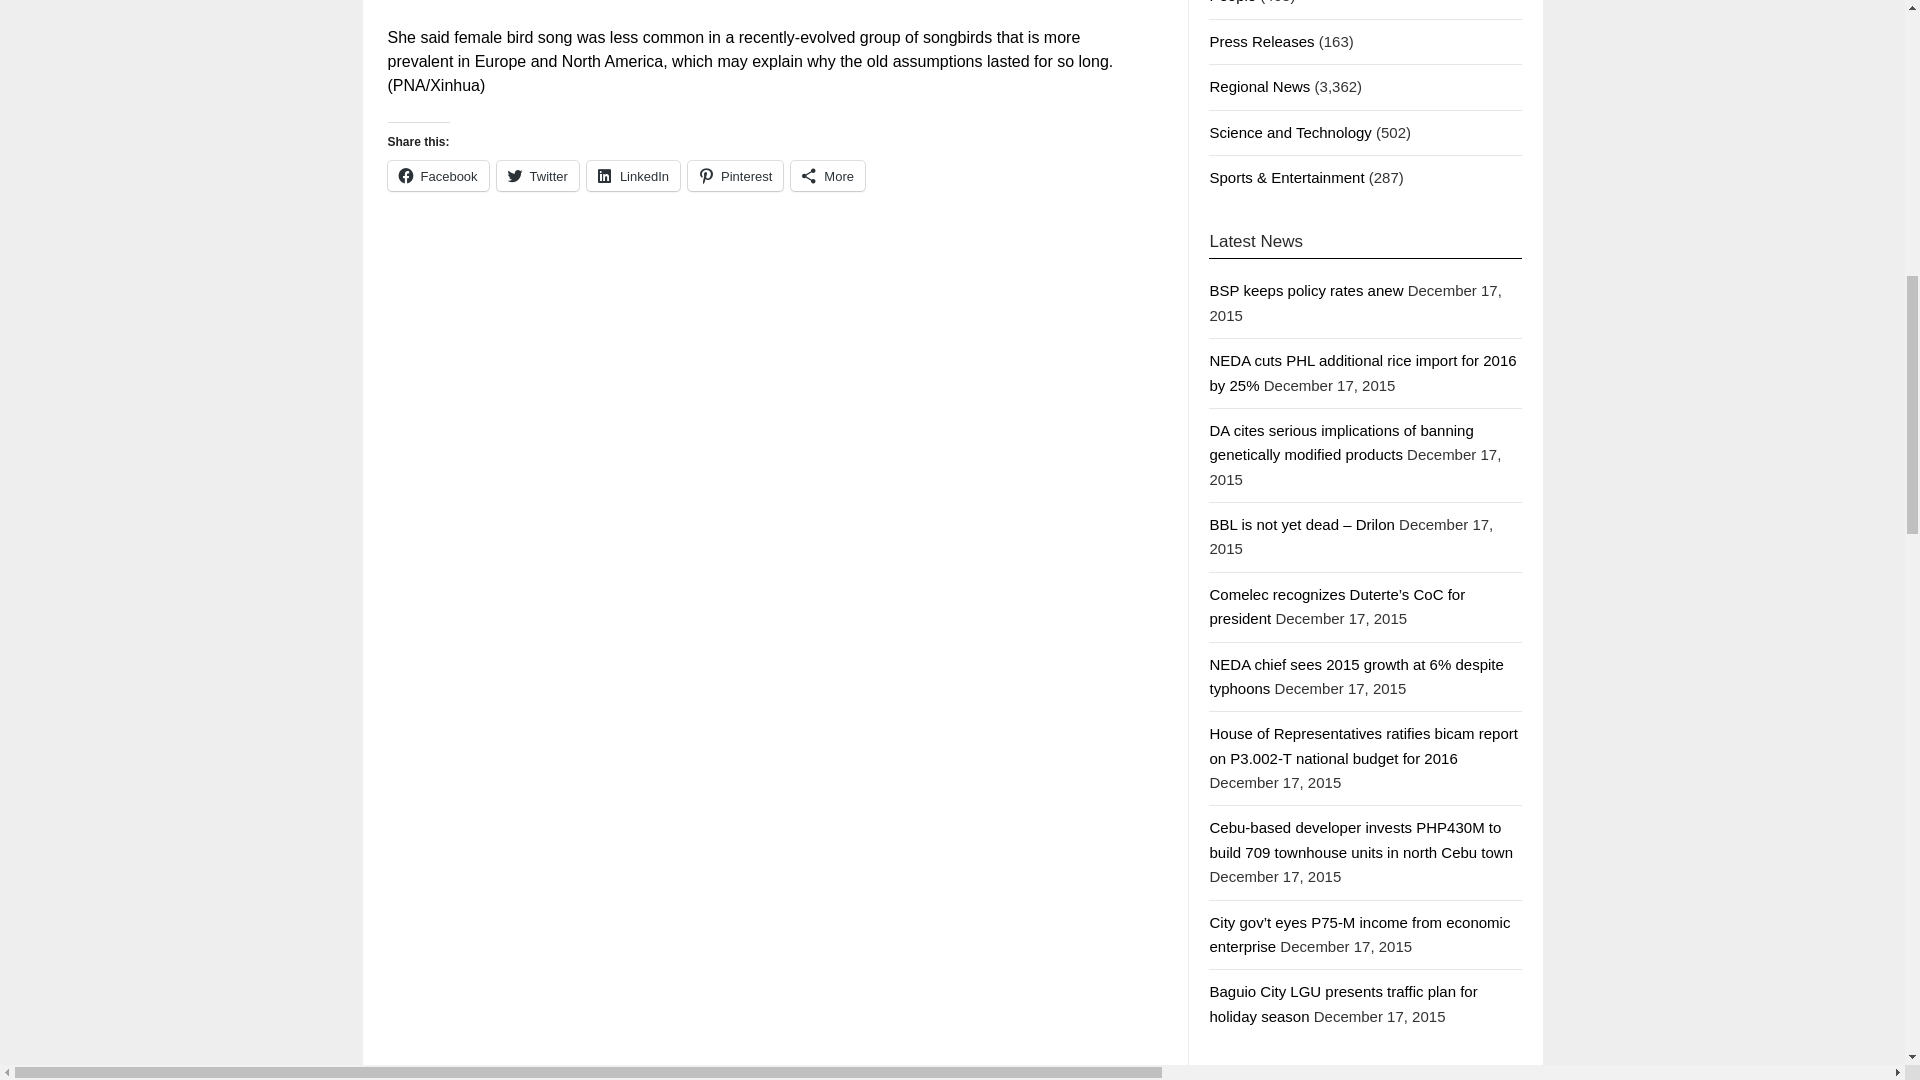  What do you see at coordinates (1290, 132) in the screenshot?
I see `Science and Technology` at bounding box center [1290, 132].